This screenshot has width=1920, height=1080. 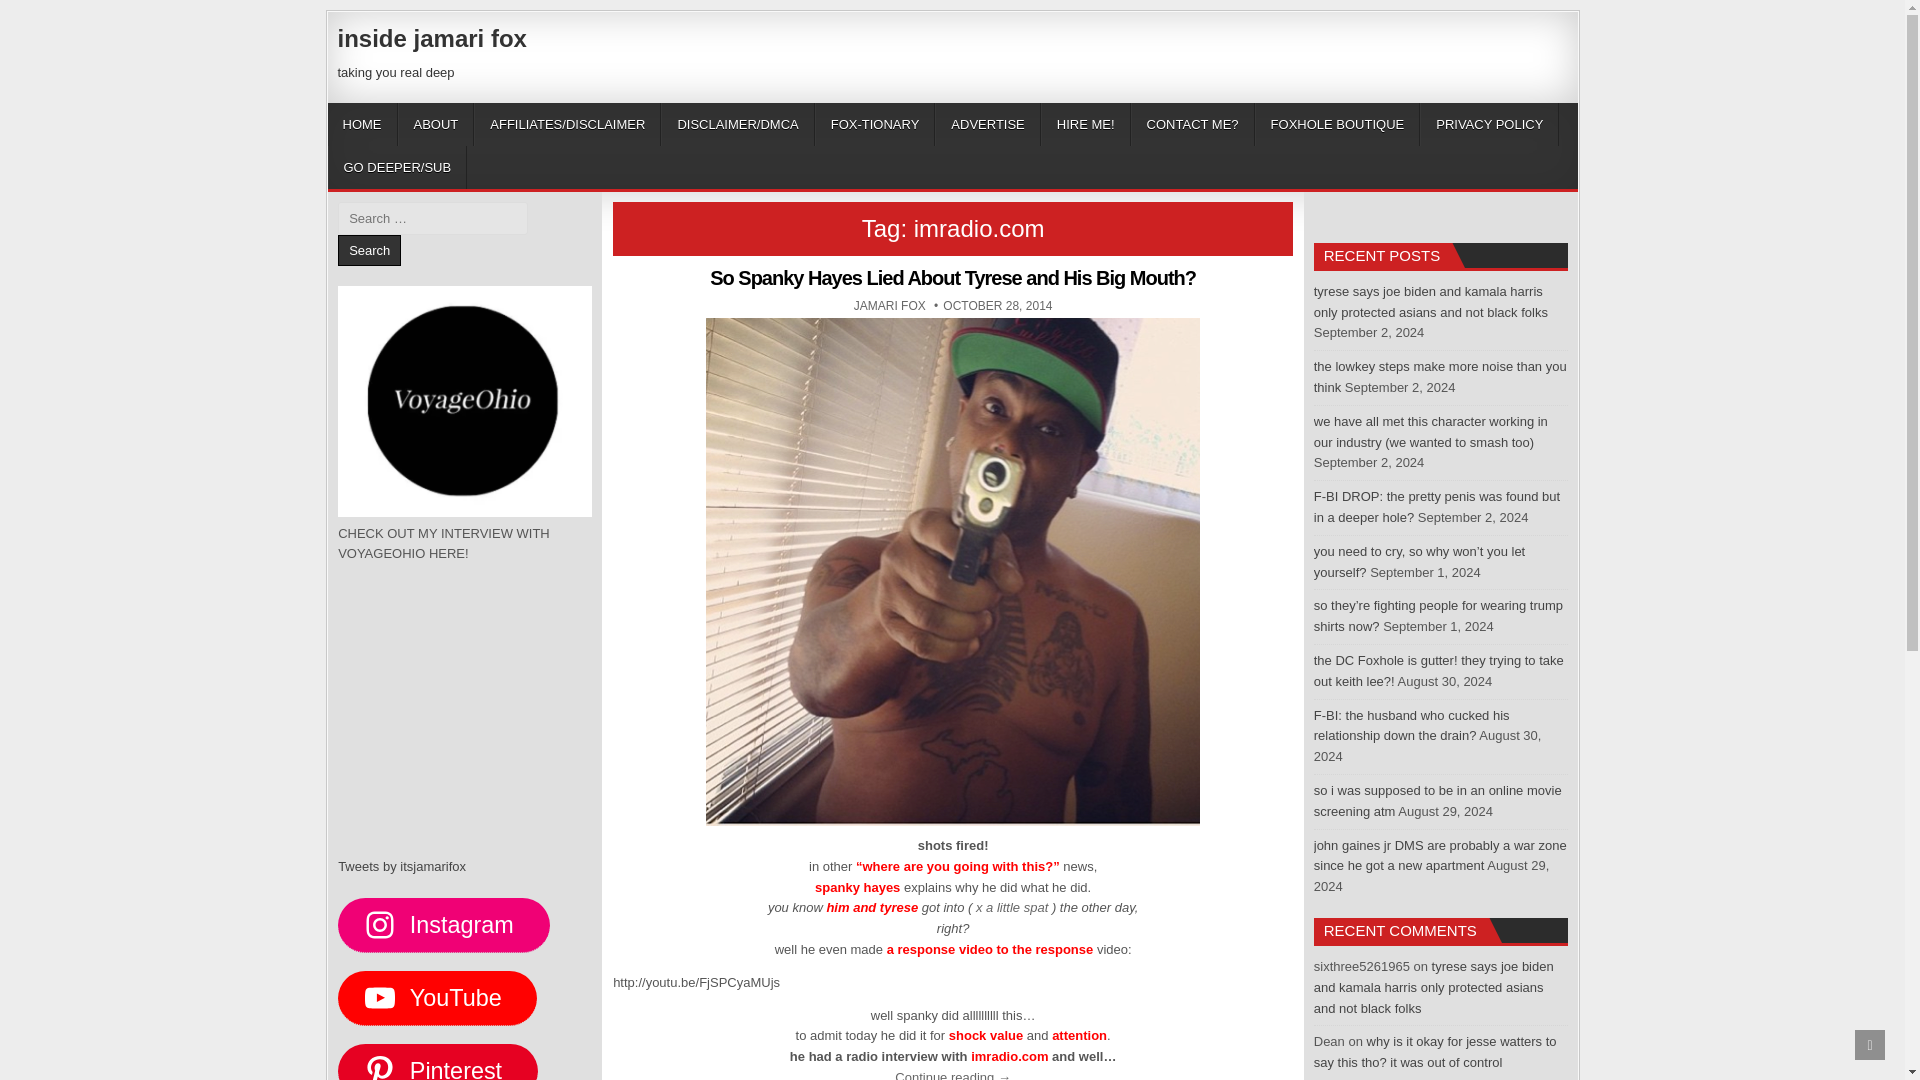 What do you see at coordinates (1438, 800) in the screenshot?
I see `so i was supposed to be in an online movie screening atm` at bounding box center [1438, 800].